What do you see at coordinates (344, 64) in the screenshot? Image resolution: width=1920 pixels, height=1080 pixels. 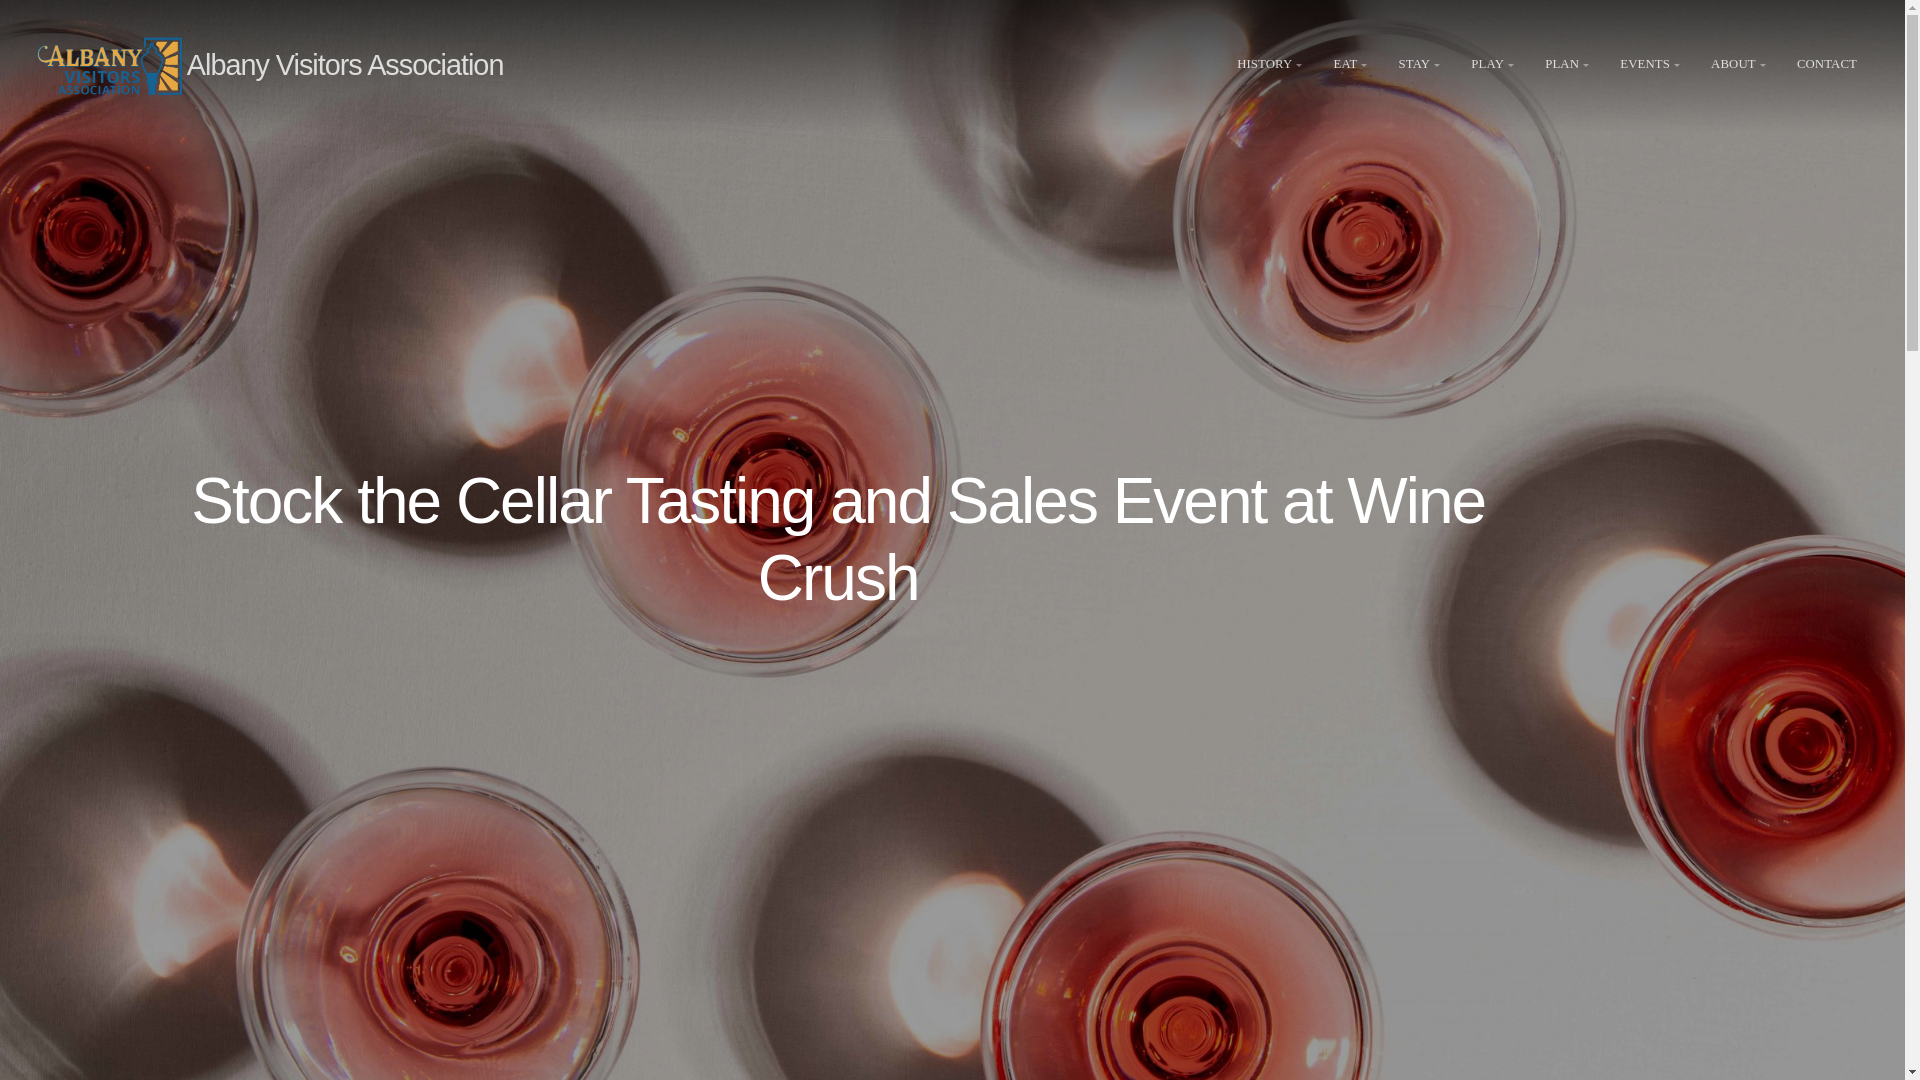 I see `Albany Visitors Association` at bounding box center [344, 64].